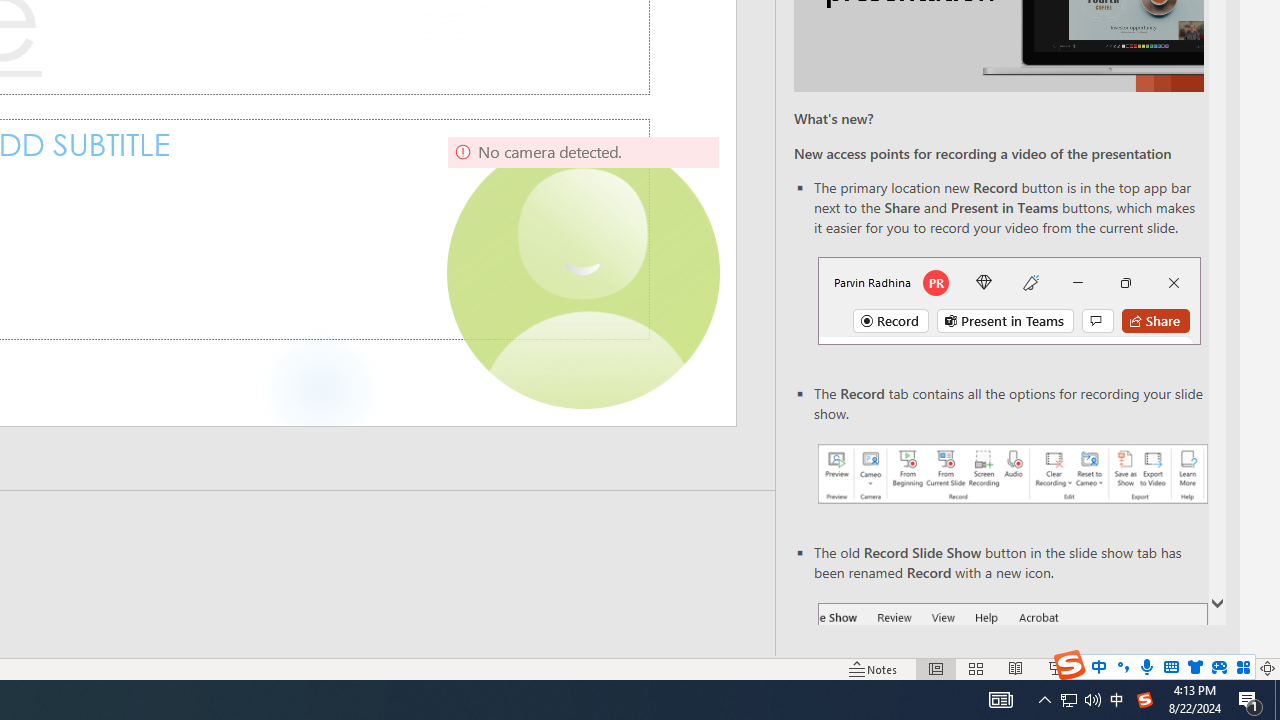 This screenshot has height=720, width=1280. Describe the element at coordinates (936, 668) in the screenshot. I see `Normal` at that location.